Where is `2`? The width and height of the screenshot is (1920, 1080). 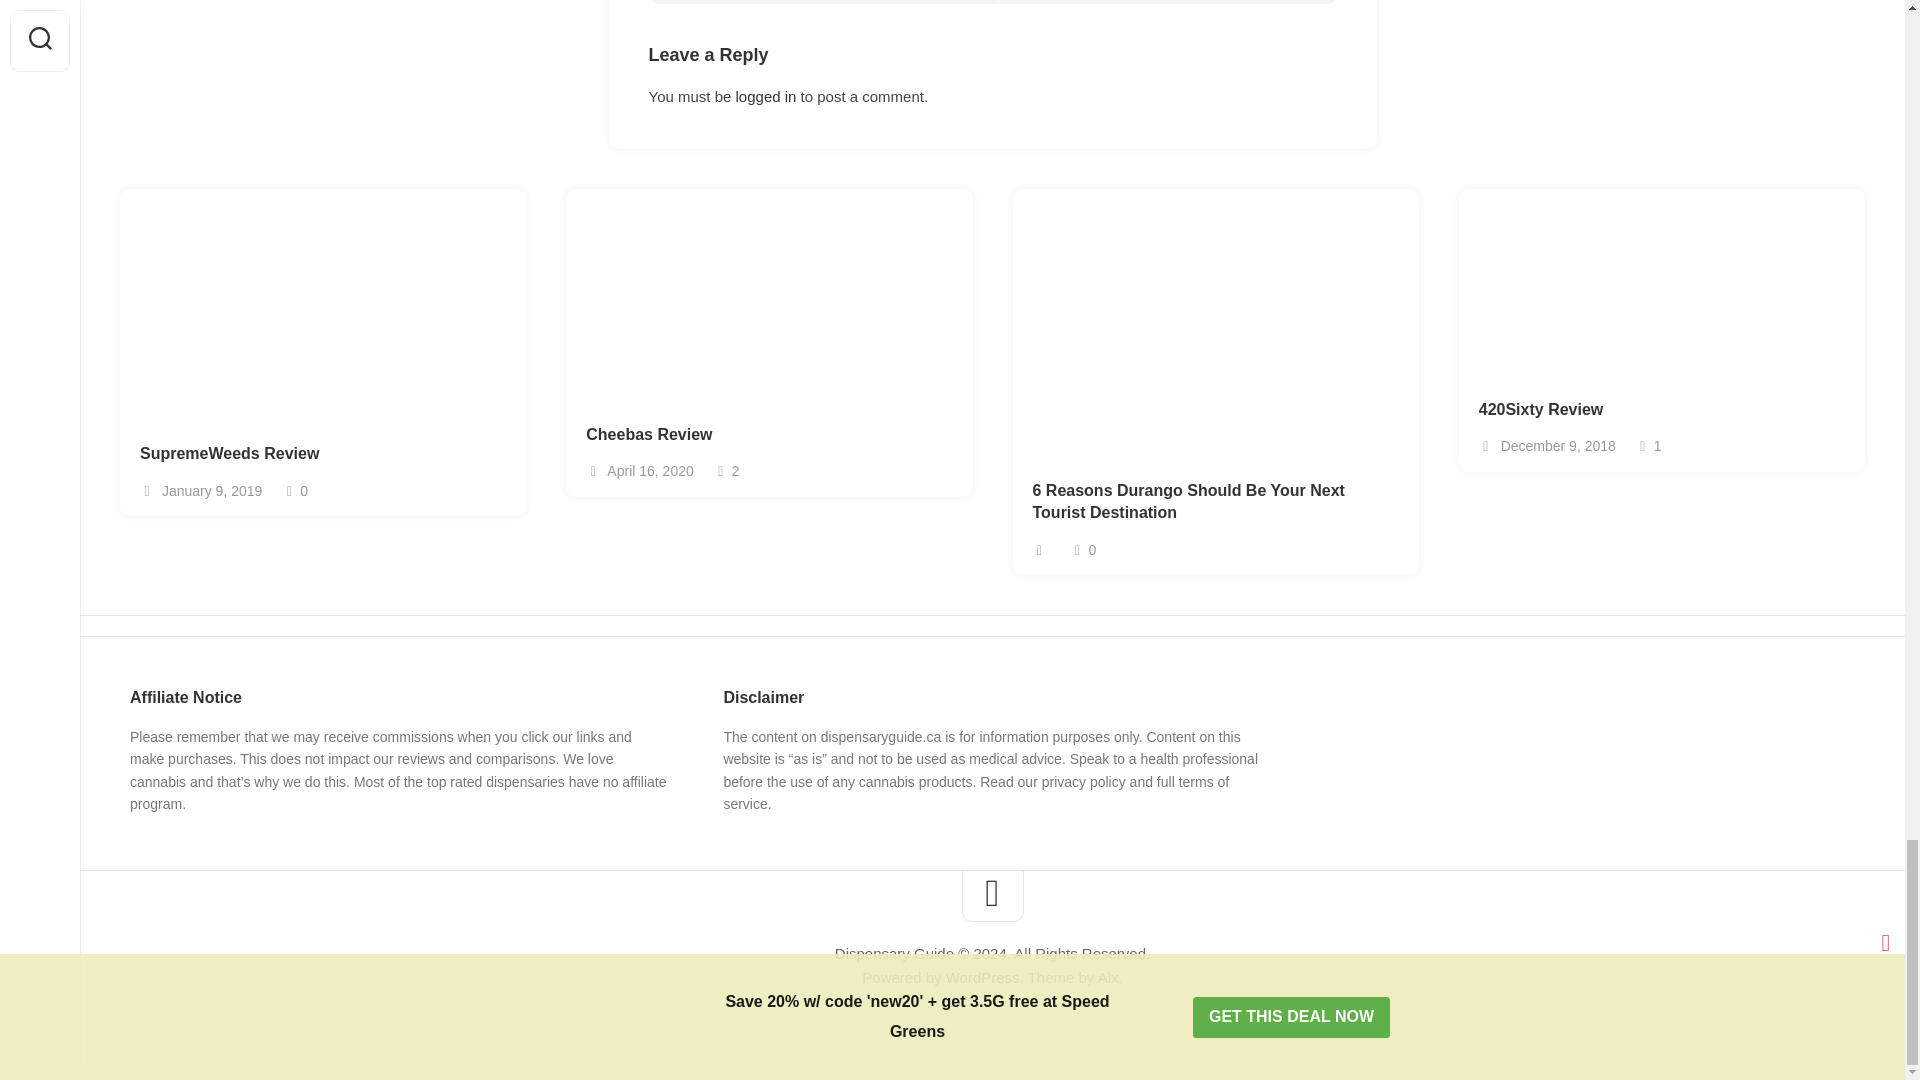
2 is located at coordinates (1084, 782).